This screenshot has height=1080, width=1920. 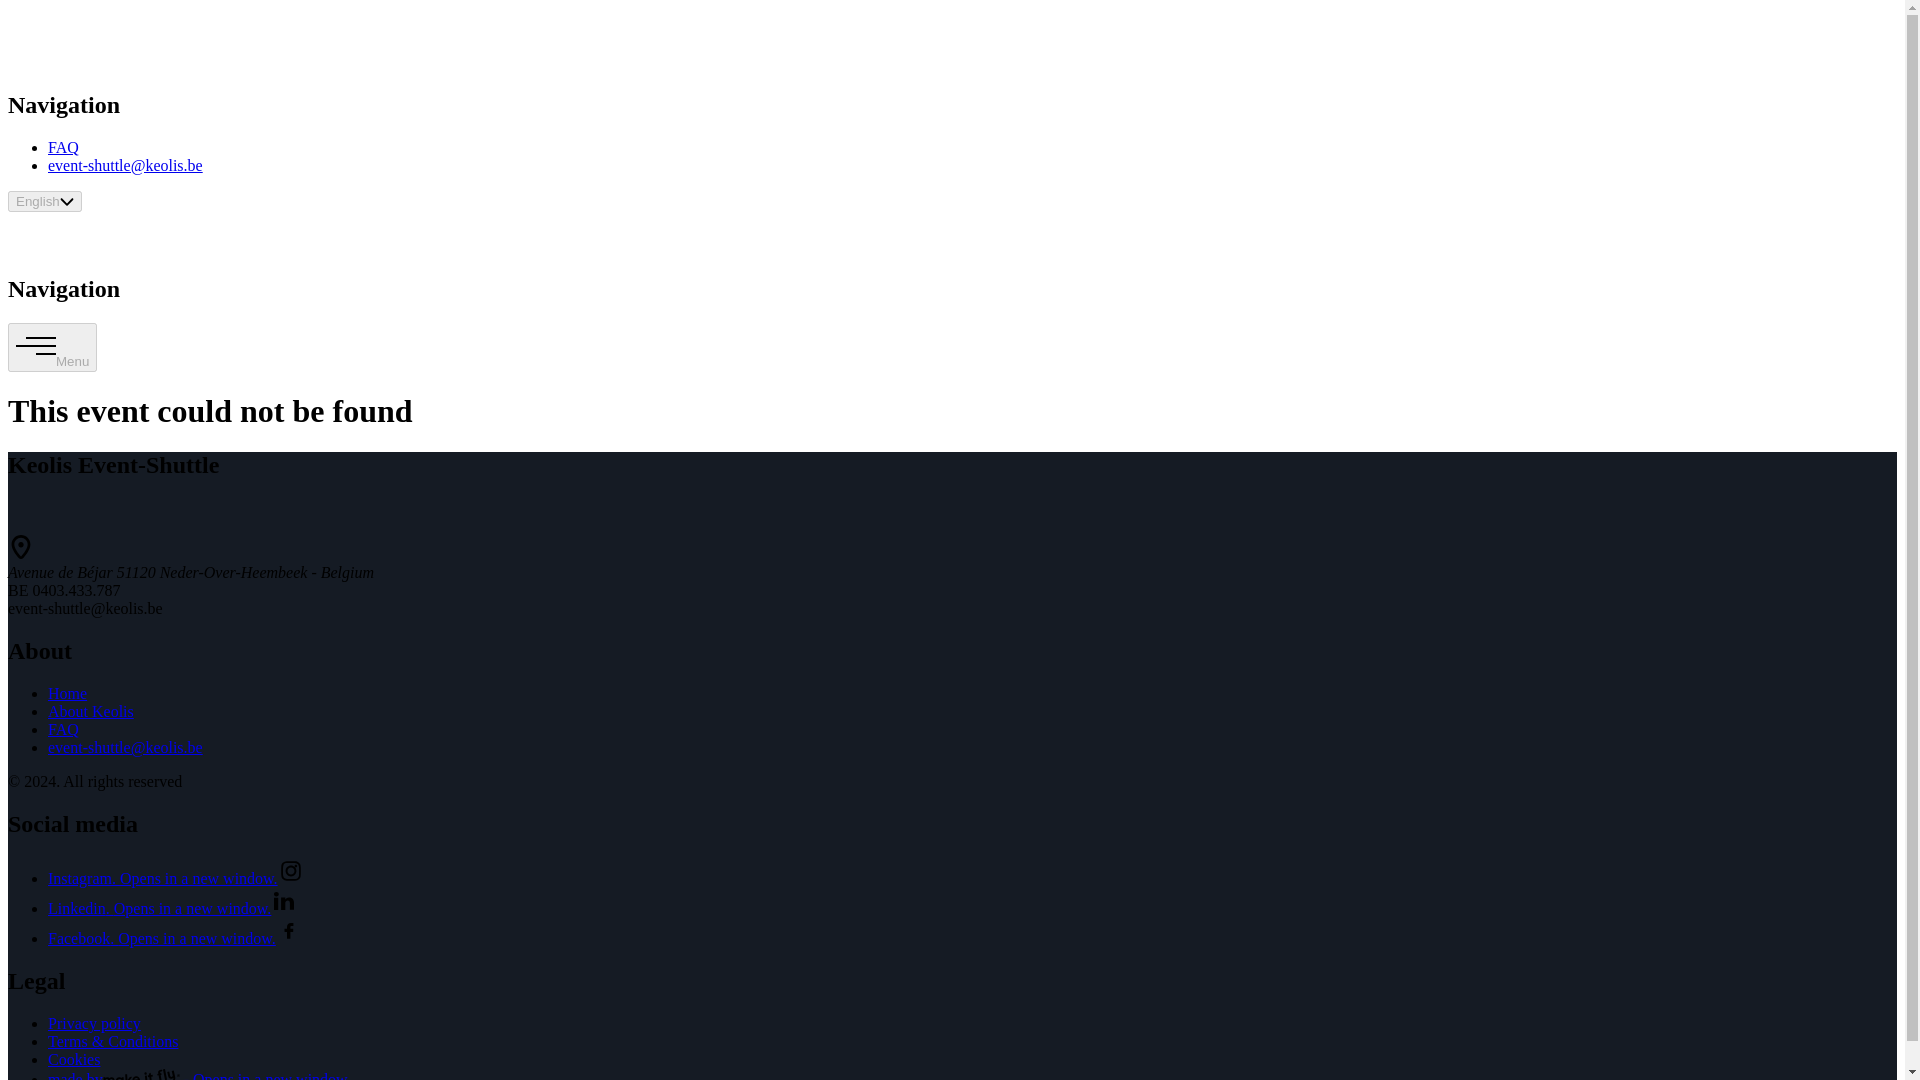 I want to click on Cookies, so click(x=74, y=1059).